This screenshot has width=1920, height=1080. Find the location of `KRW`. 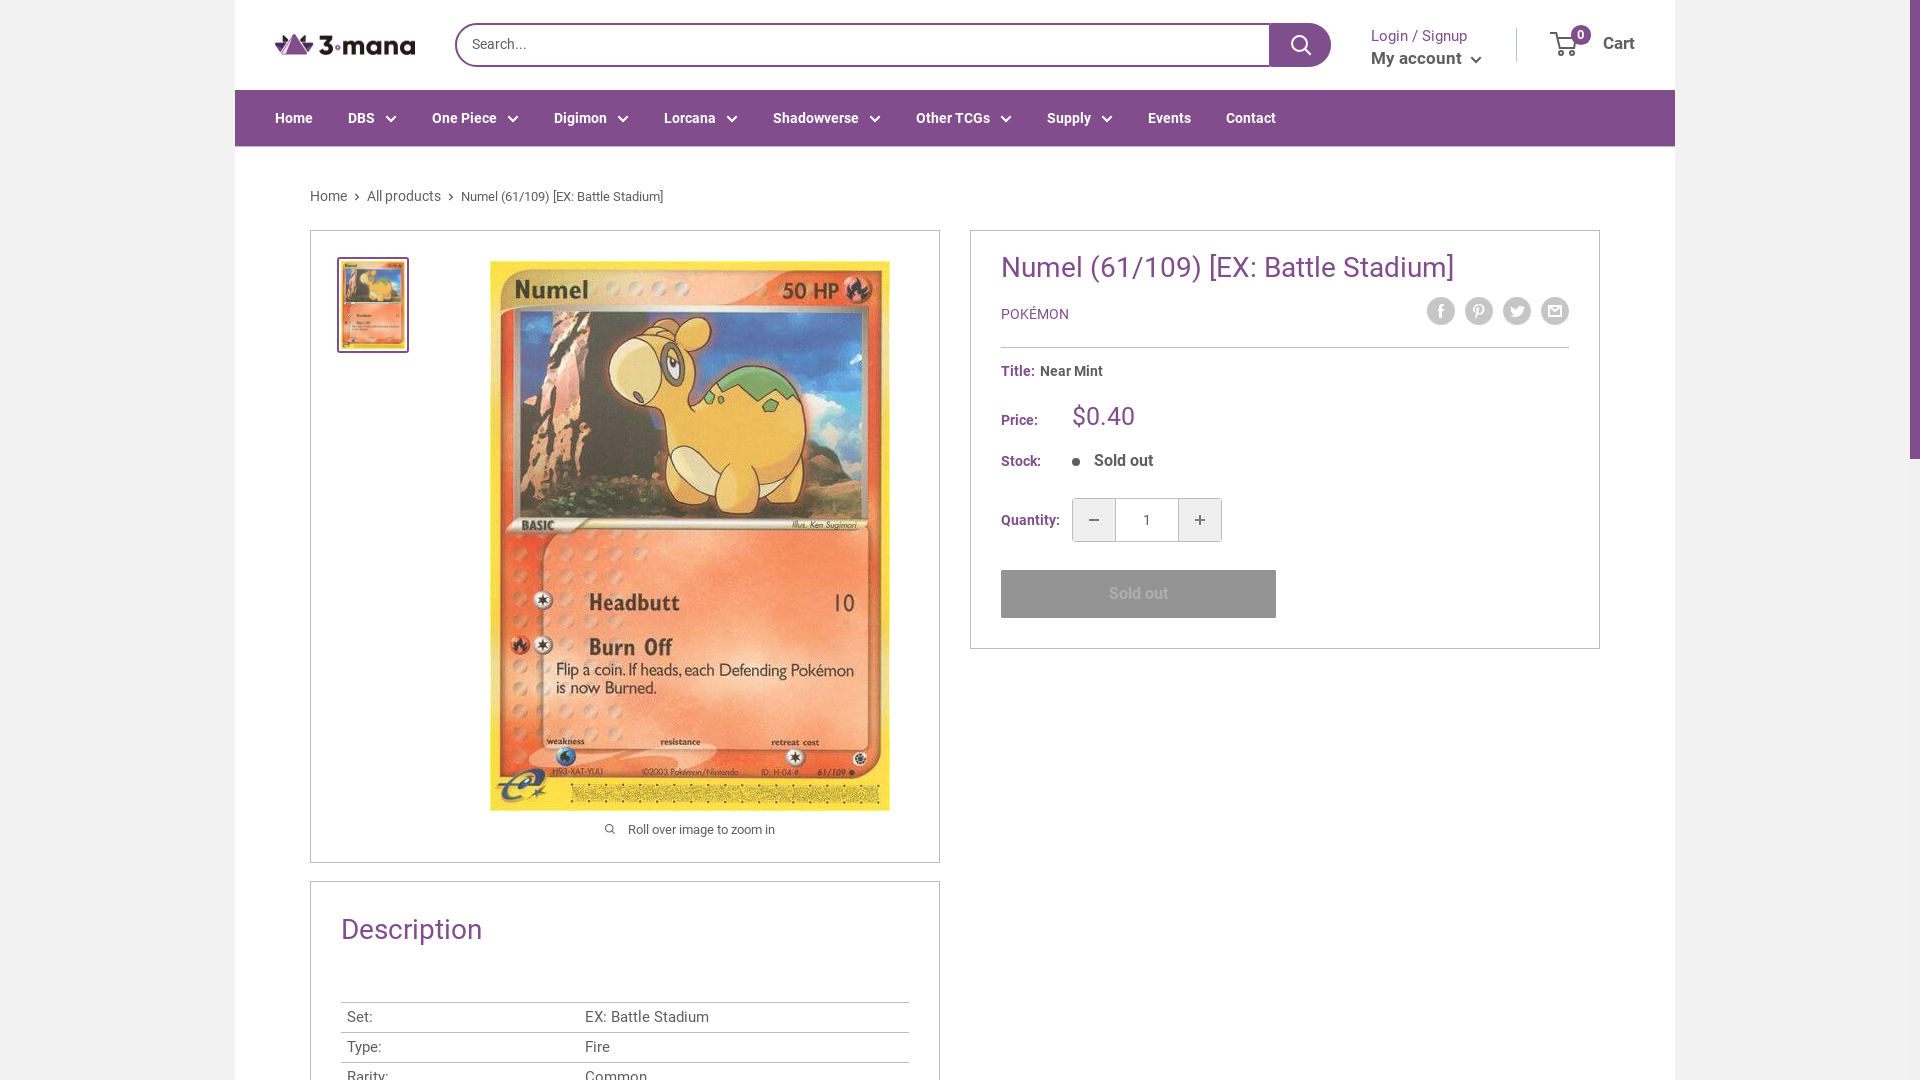

KRW is located at coordinates (324, 938).